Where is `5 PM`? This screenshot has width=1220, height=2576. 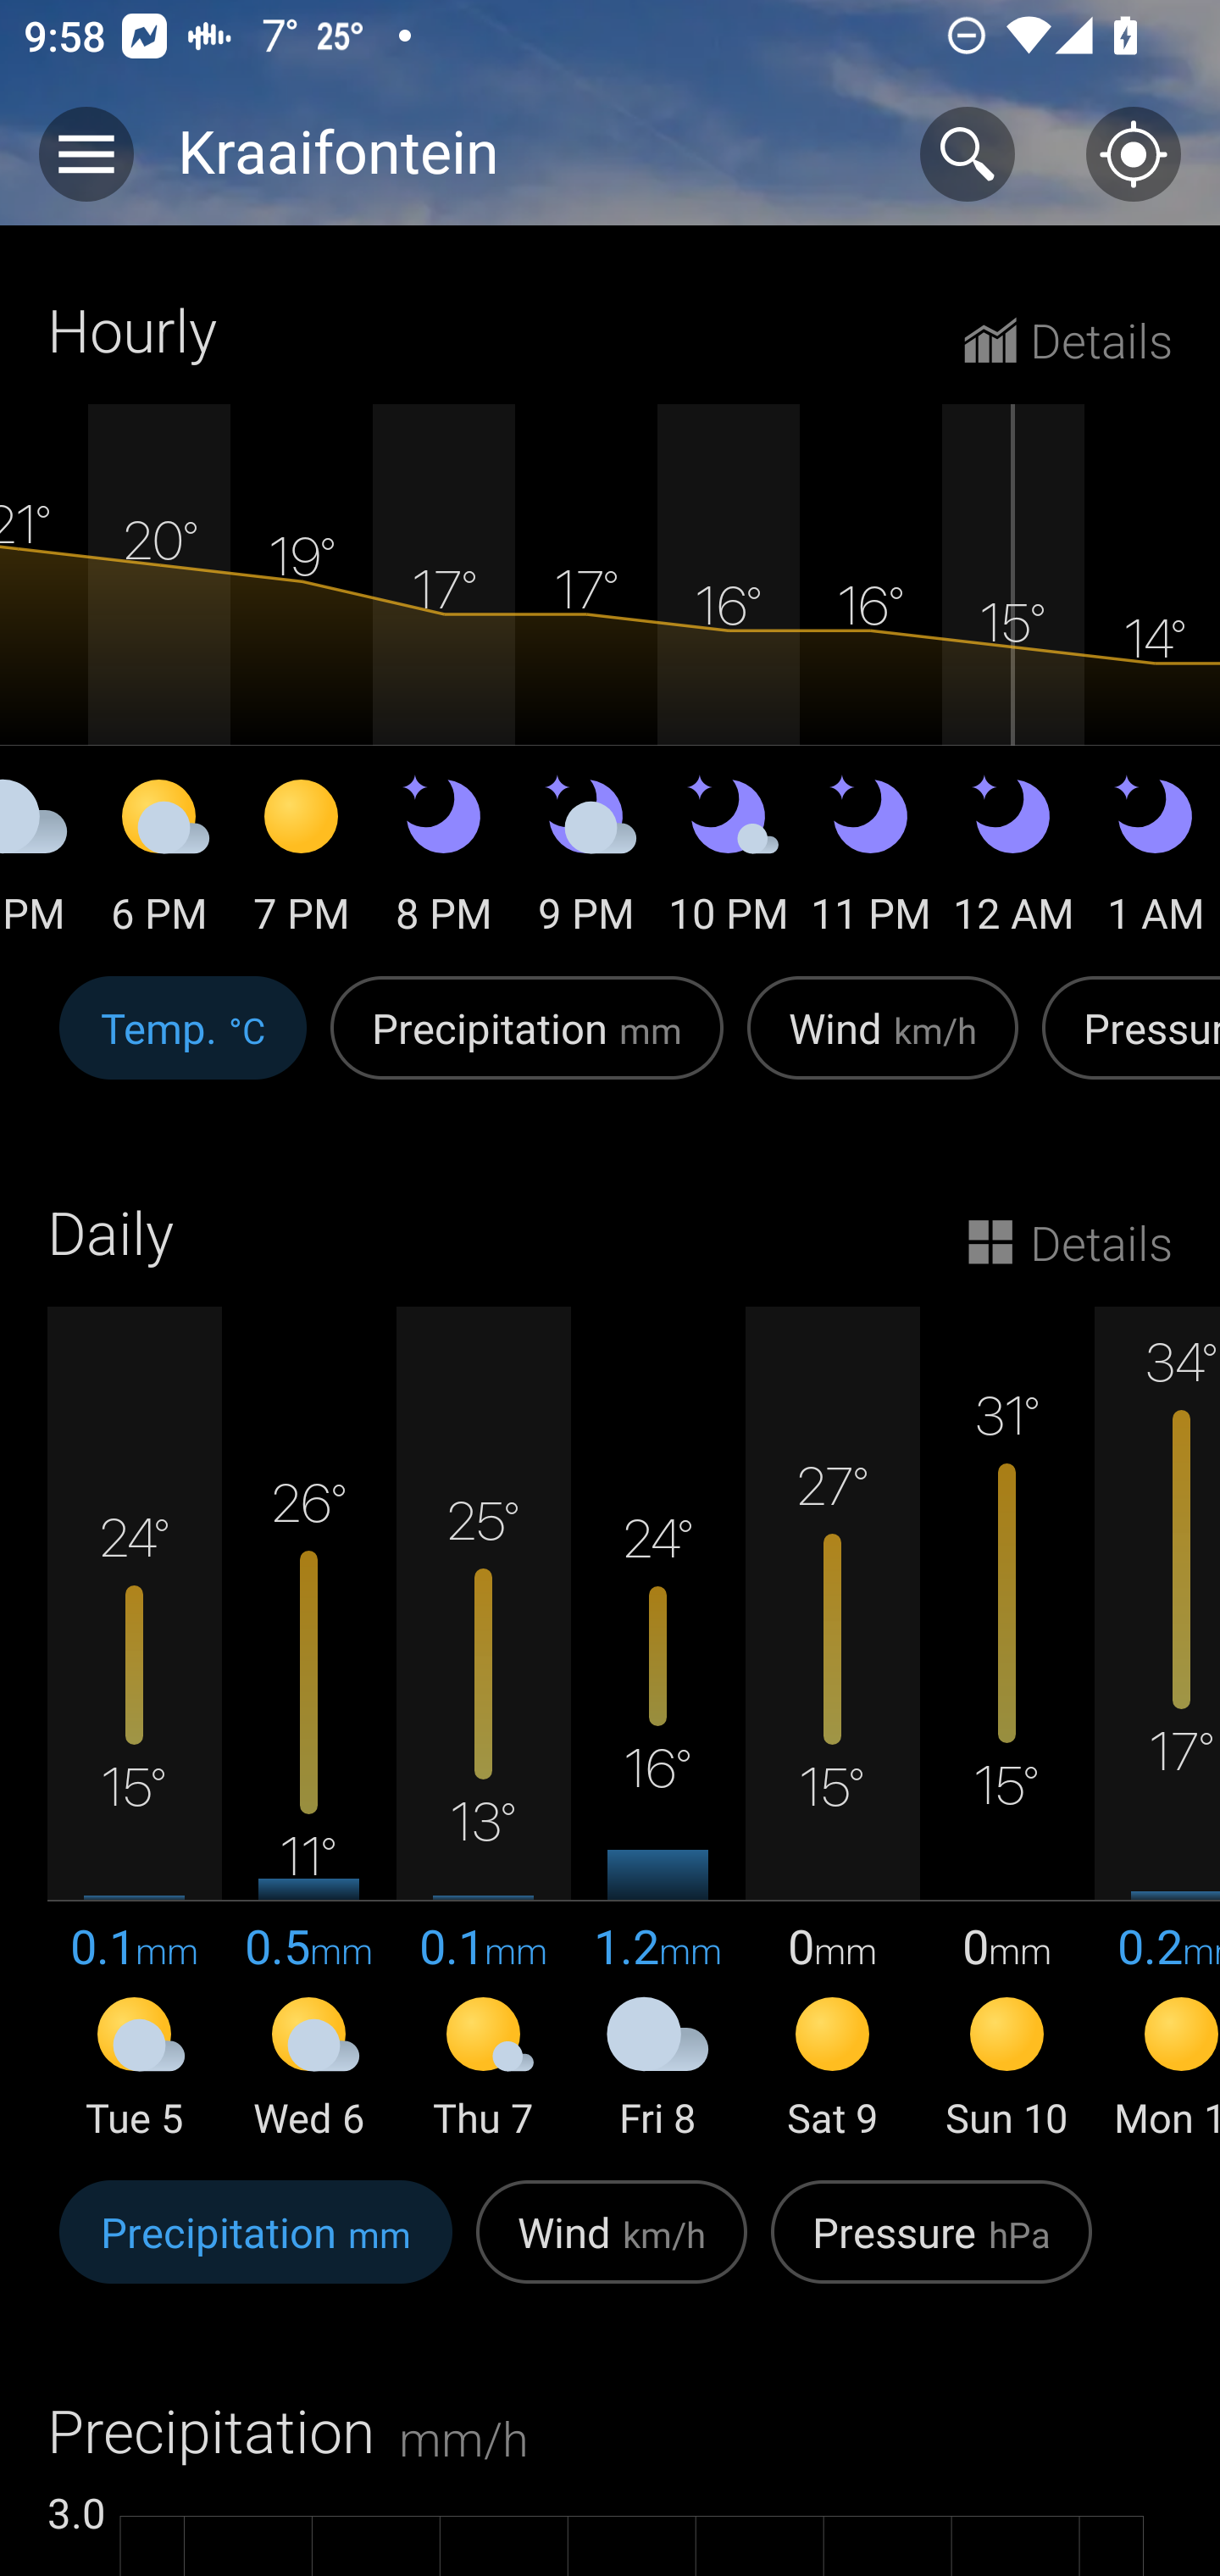
5 PM is located at coordinates (44, 861).